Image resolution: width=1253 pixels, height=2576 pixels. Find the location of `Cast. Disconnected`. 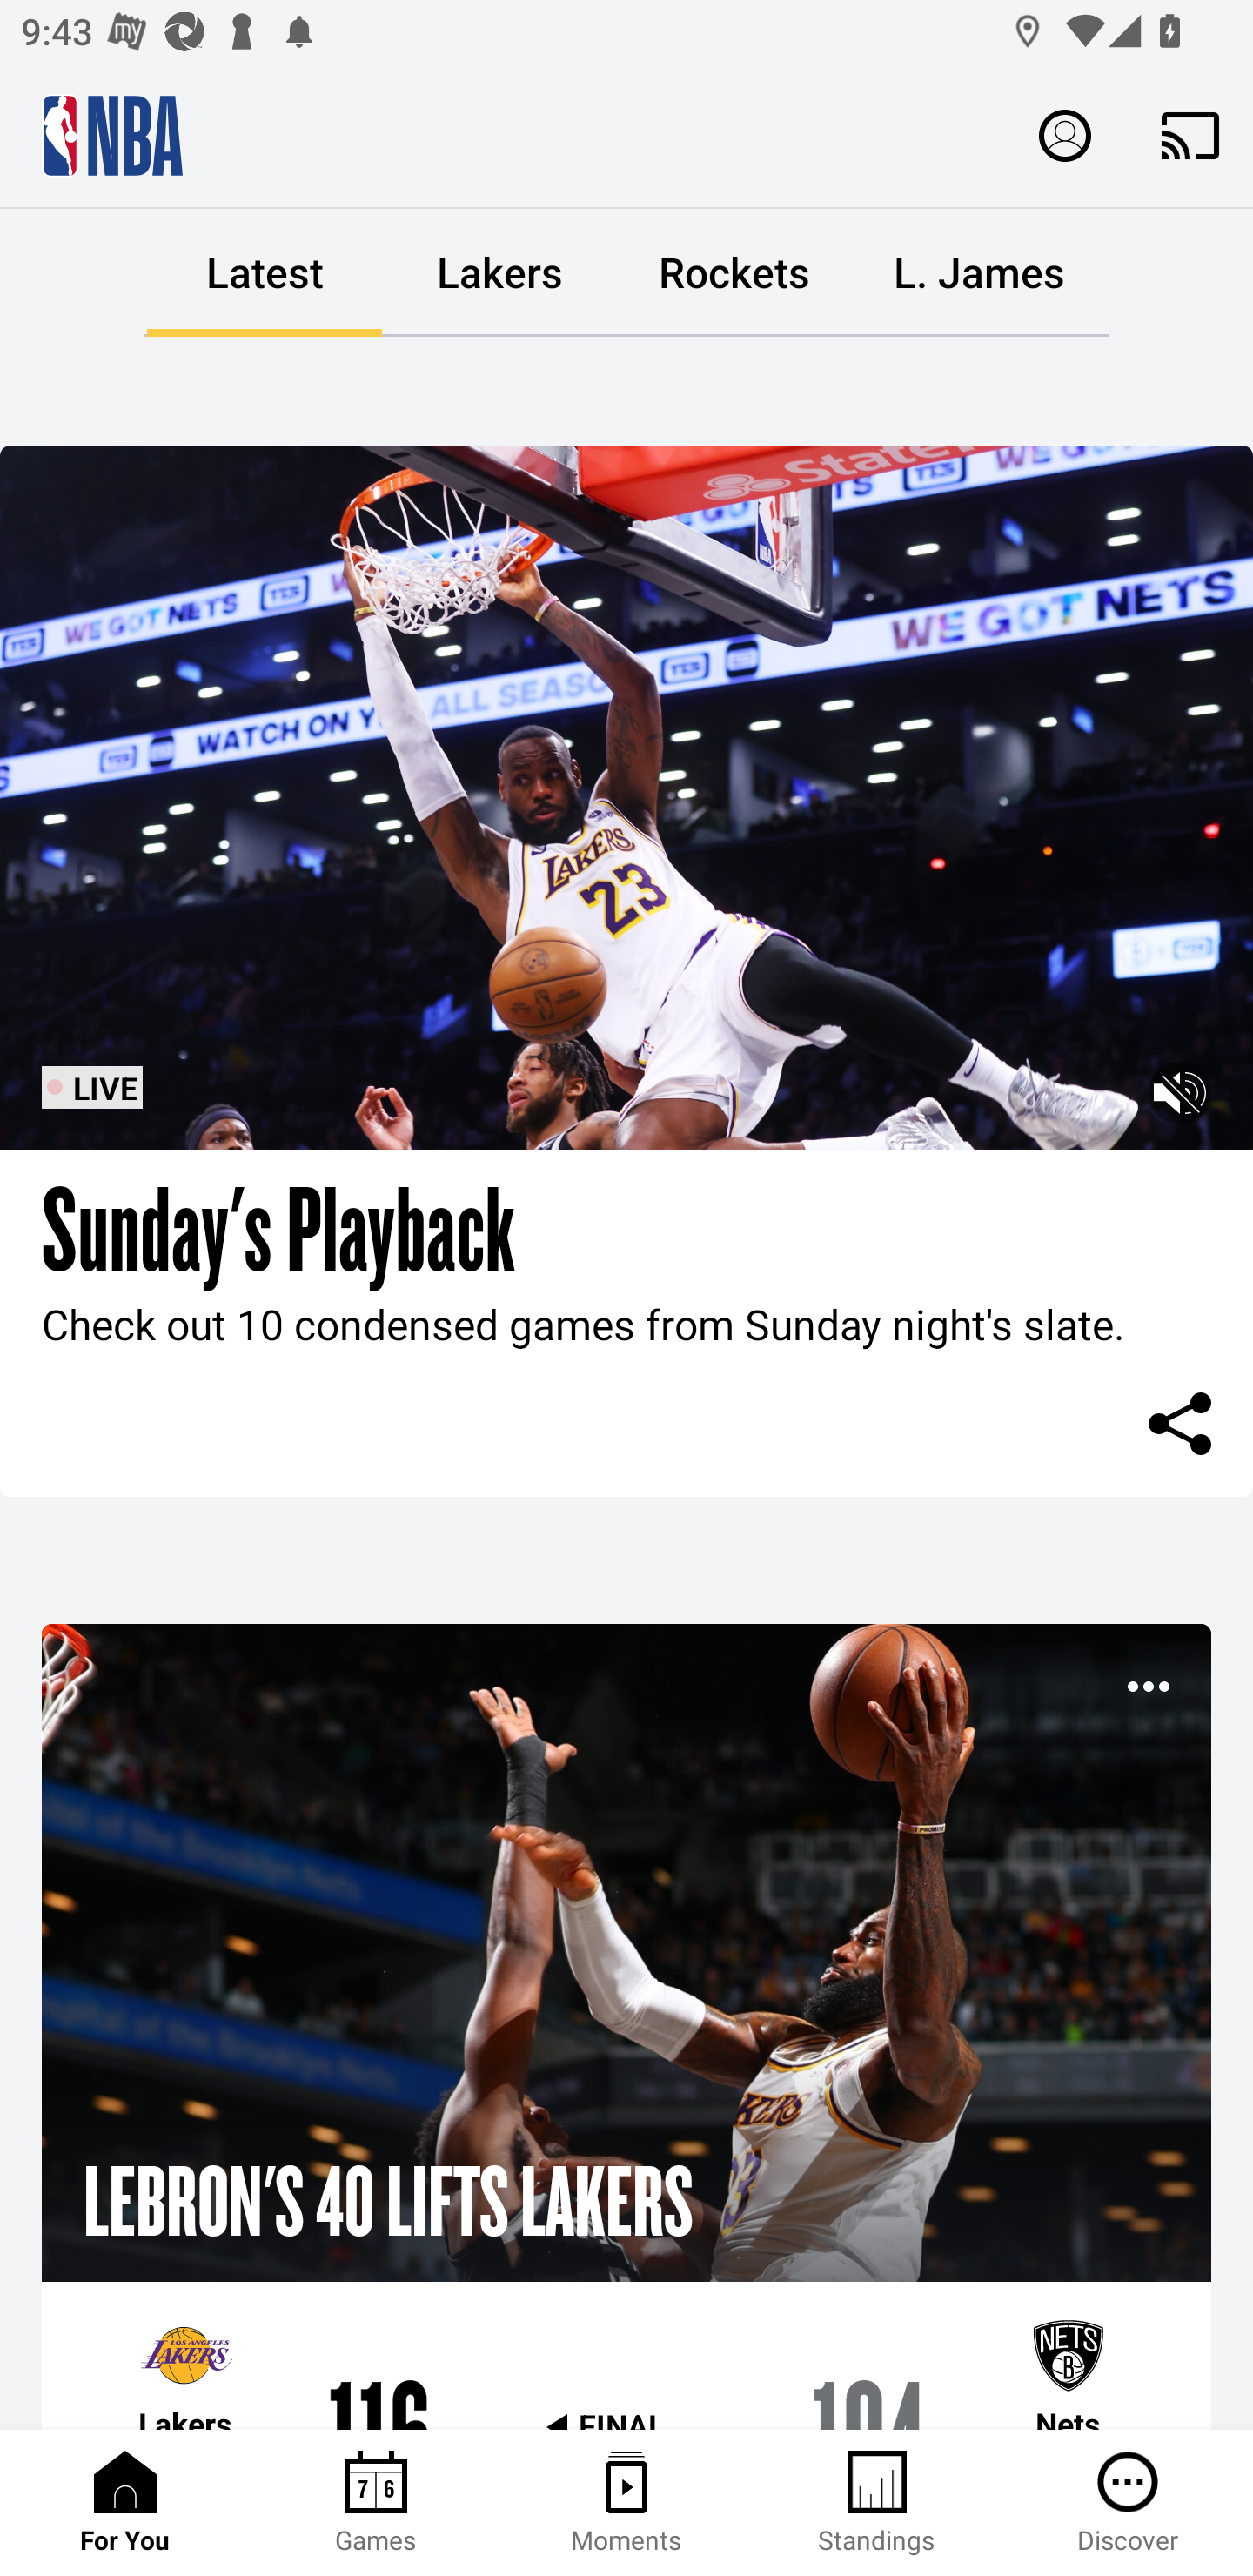

Cast. Disconnected is located at coordinates (1190, 135).